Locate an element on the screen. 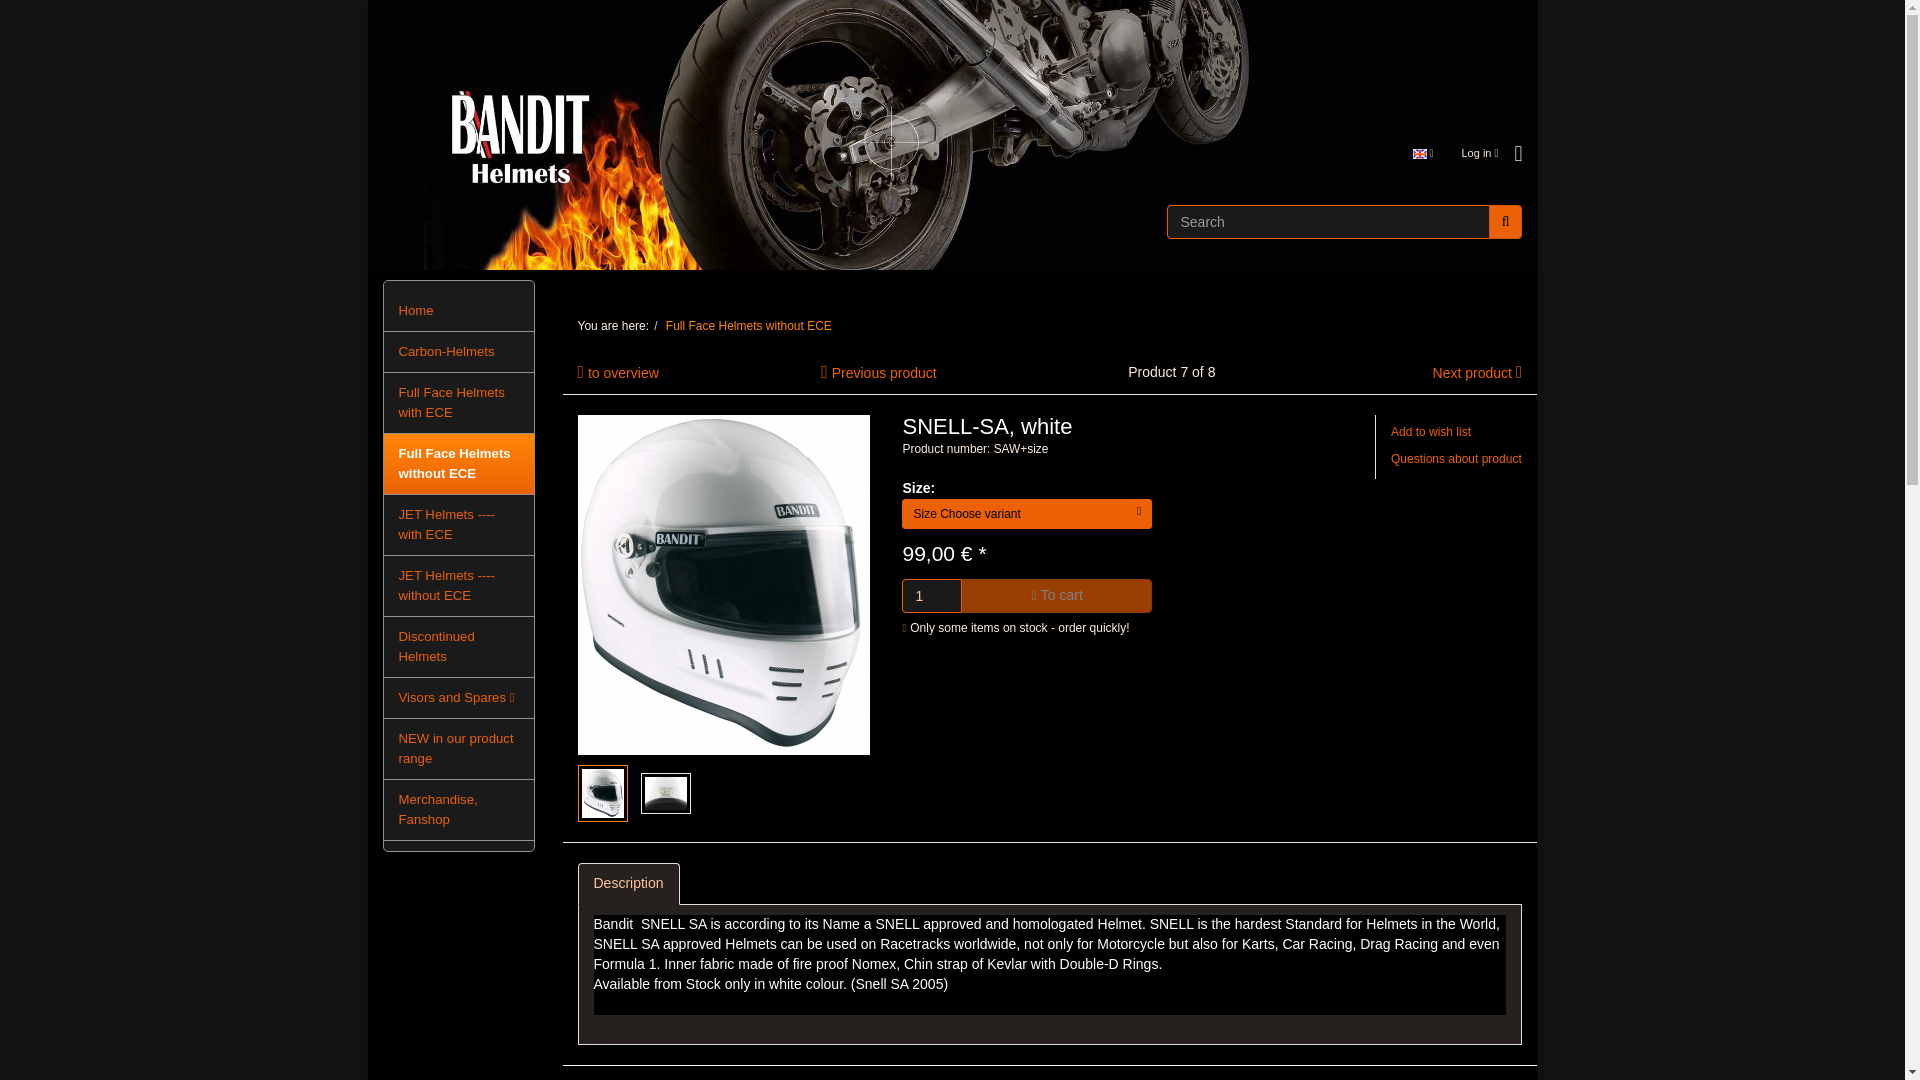 The image size is (1920, 1080). Bandit Helmets is located at coordinates (952, 134).